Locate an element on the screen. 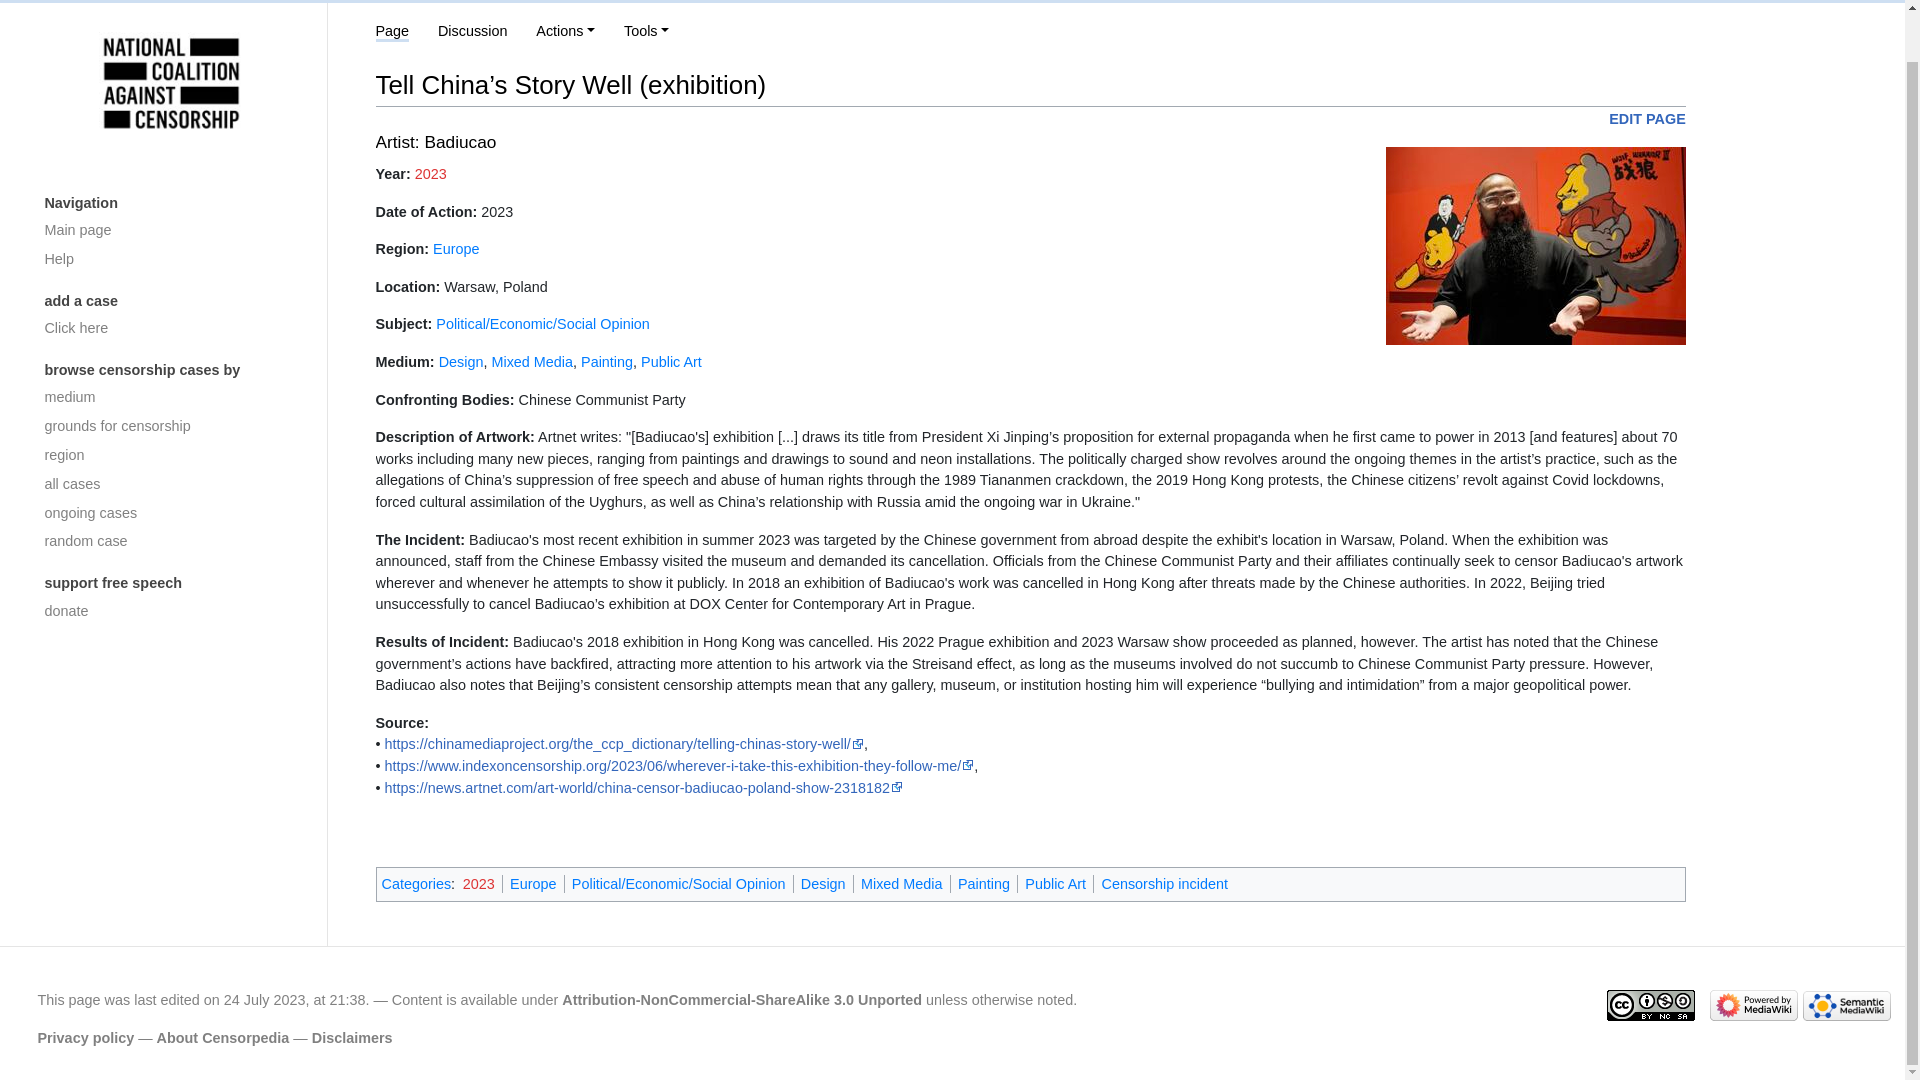 The image size is (1920, 1080). Click here is located at coordinates (170, 328).